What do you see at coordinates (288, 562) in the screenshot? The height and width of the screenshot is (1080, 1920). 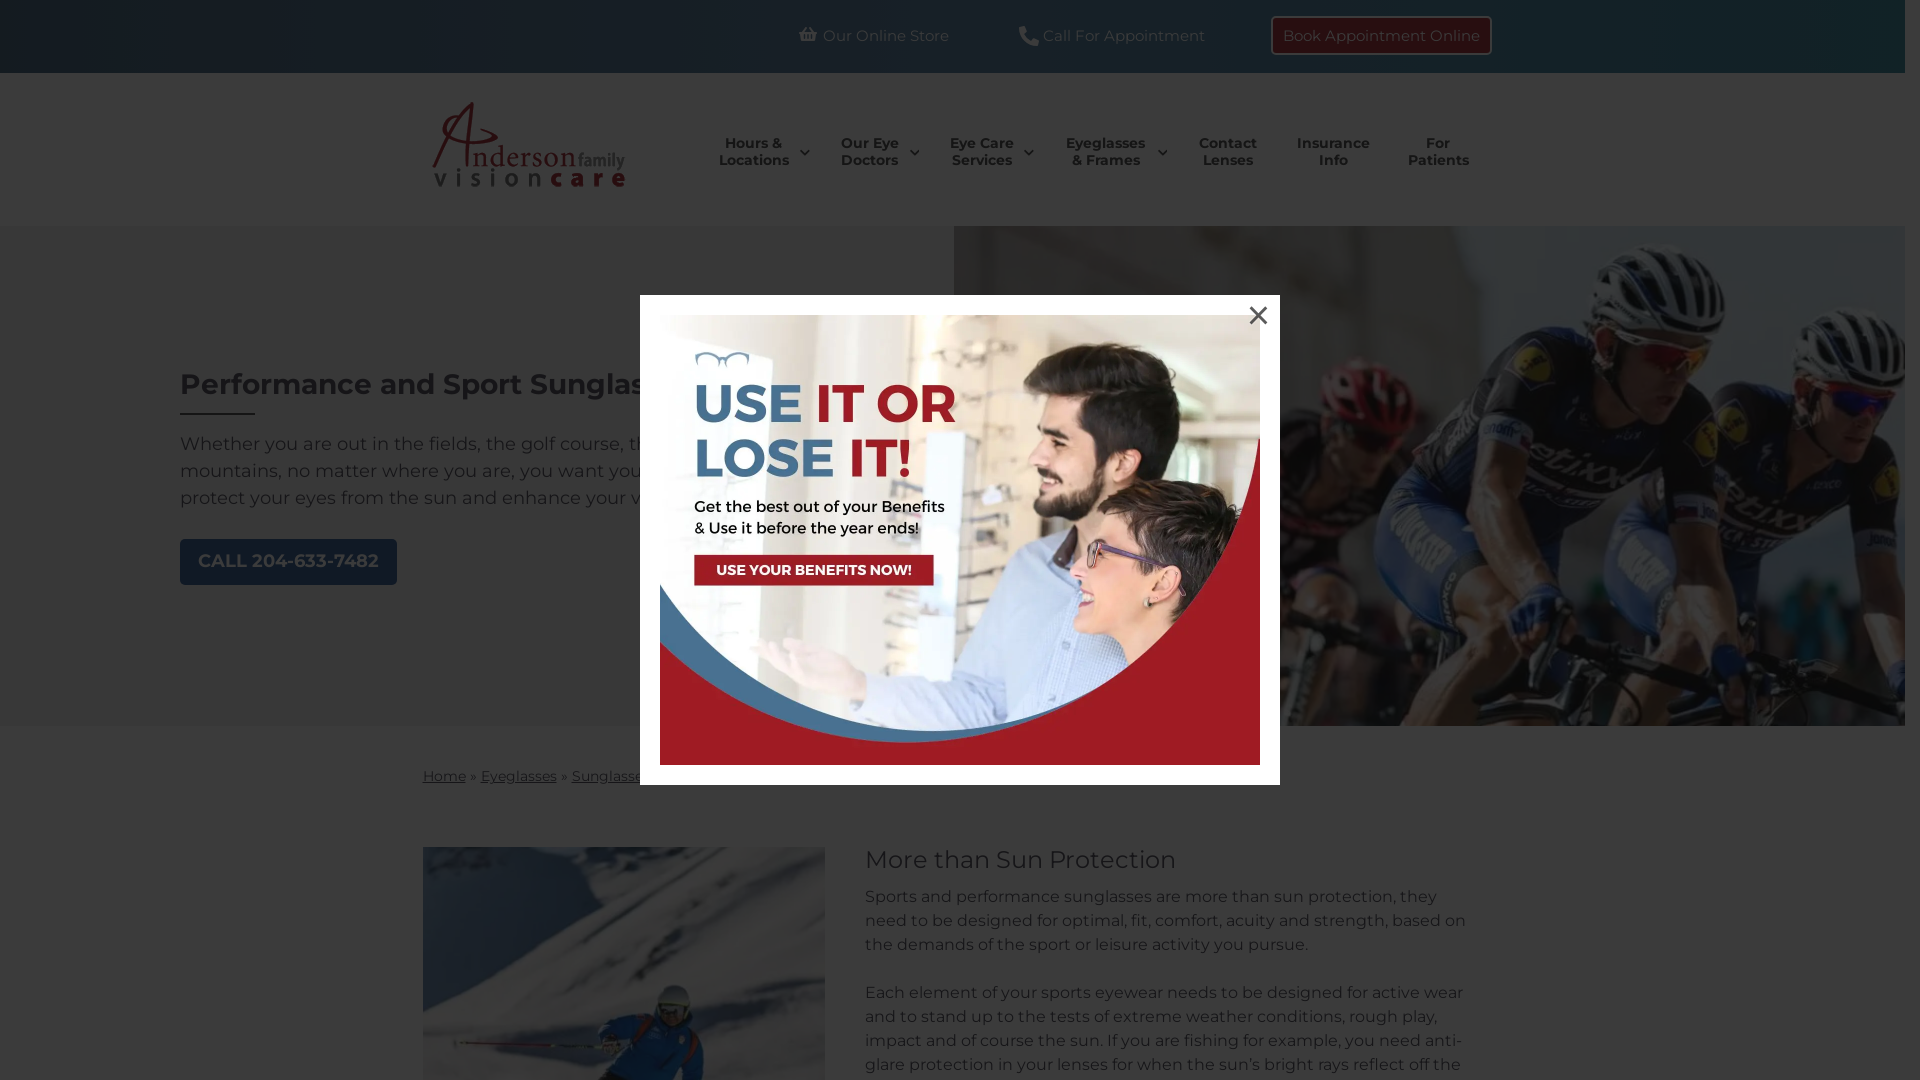 I see `CALL 204-633-7482` at bounding box center [288, 562].